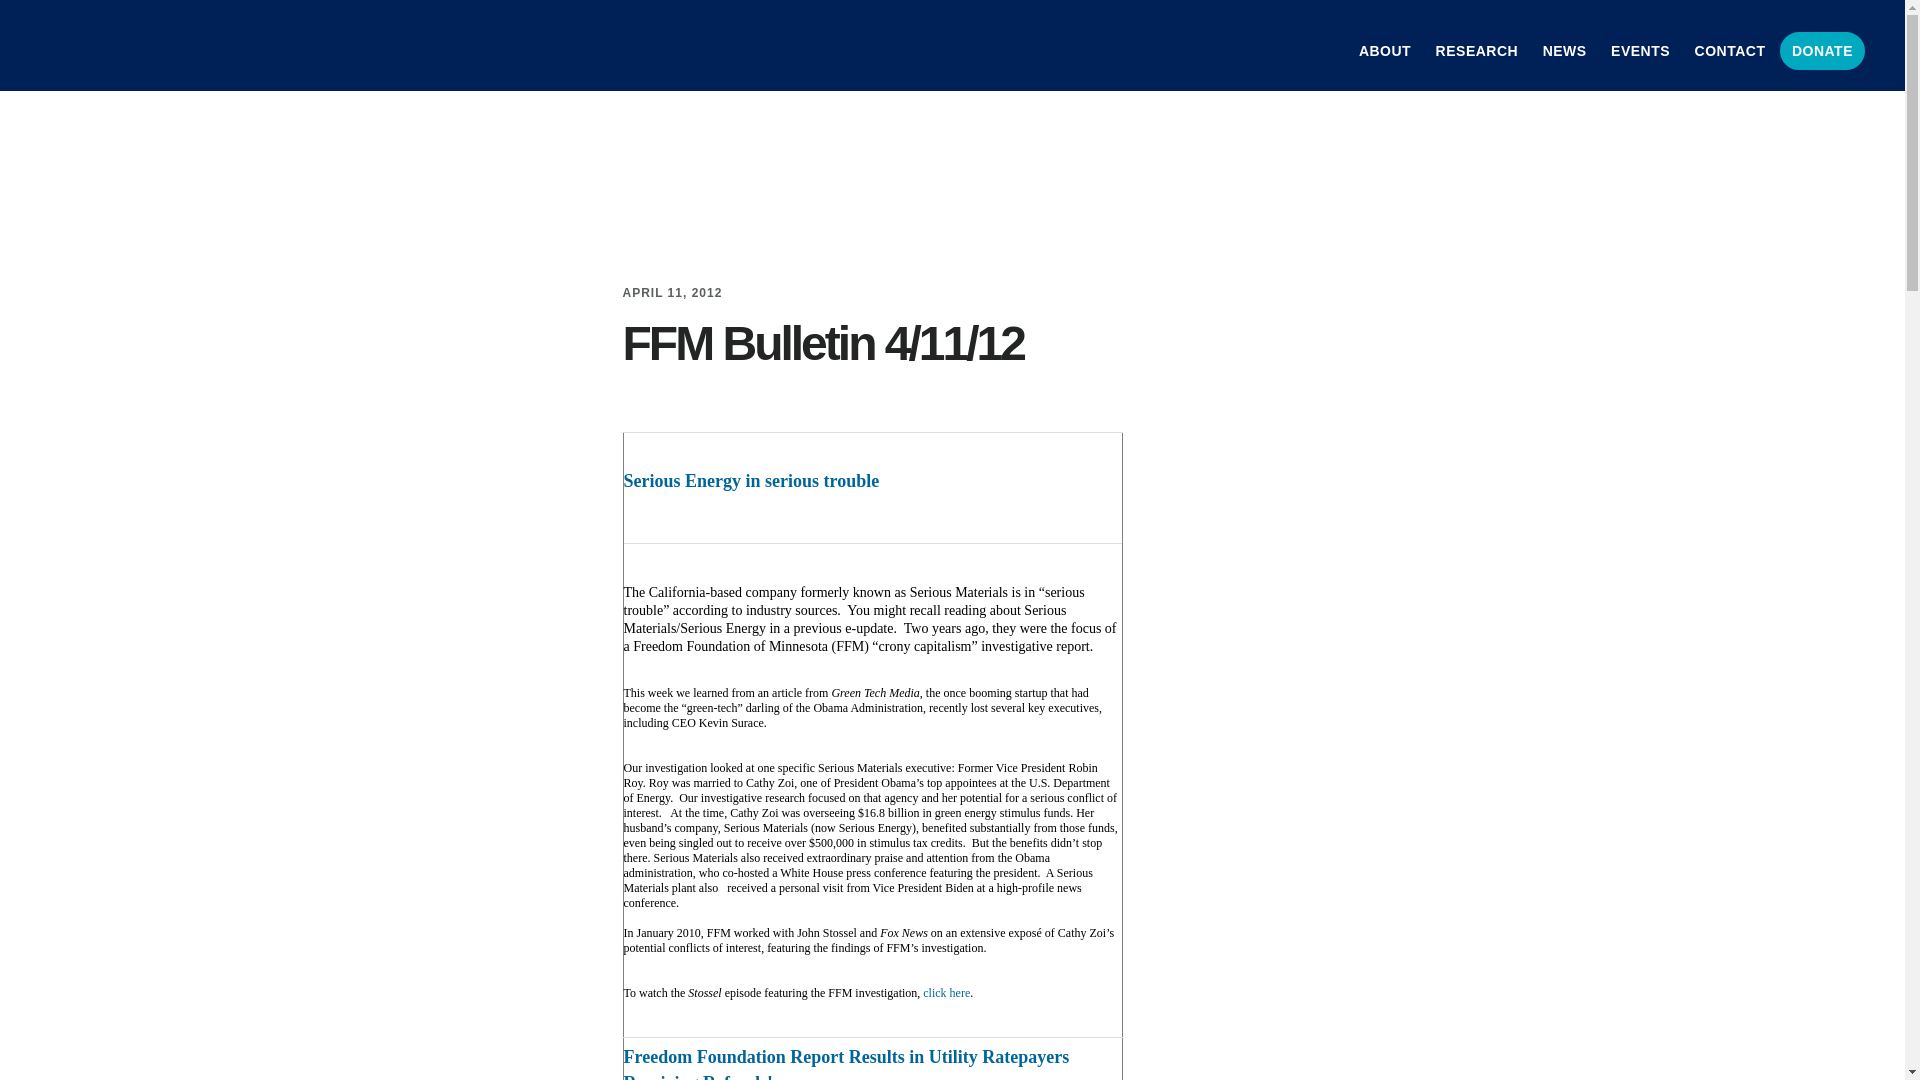  I want to click on EVENTS, so click(1640, 50).